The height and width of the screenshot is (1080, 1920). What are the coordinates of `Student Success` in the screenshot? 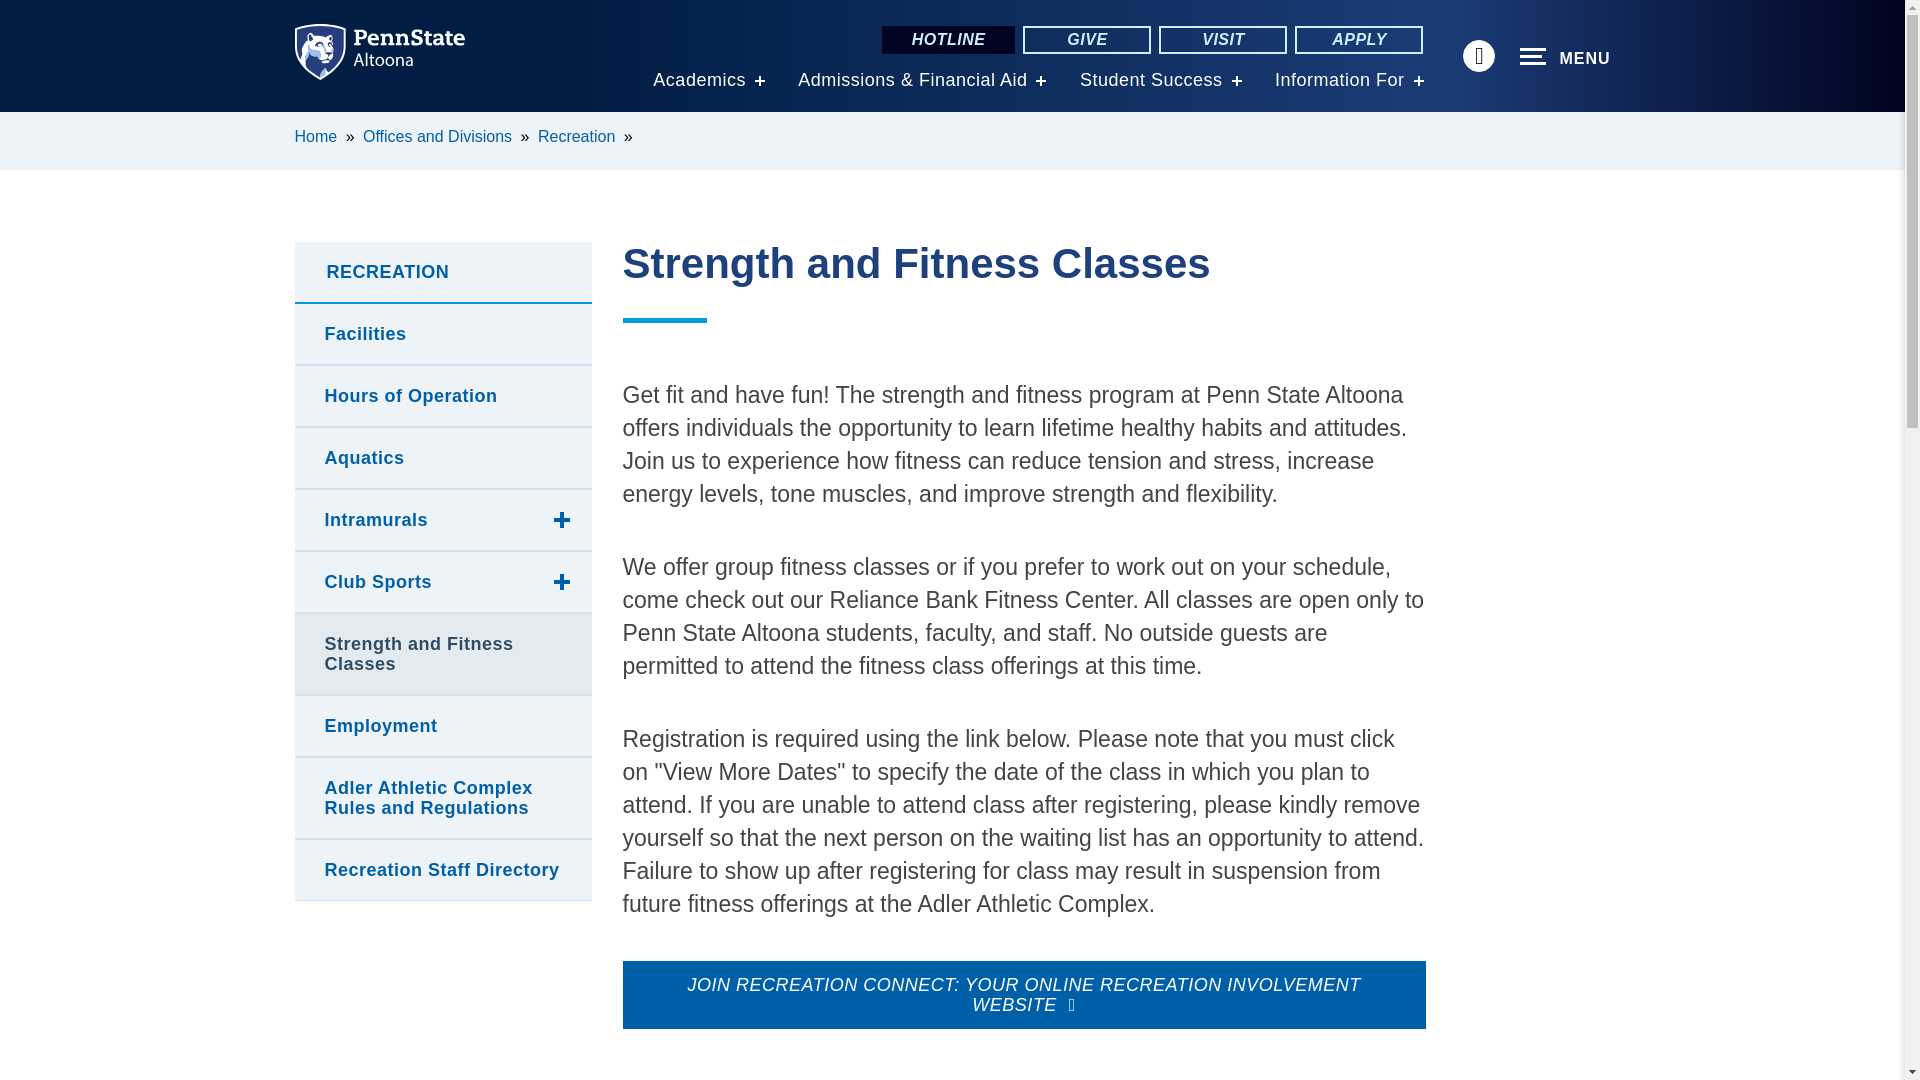 It's located at (1151, 80).